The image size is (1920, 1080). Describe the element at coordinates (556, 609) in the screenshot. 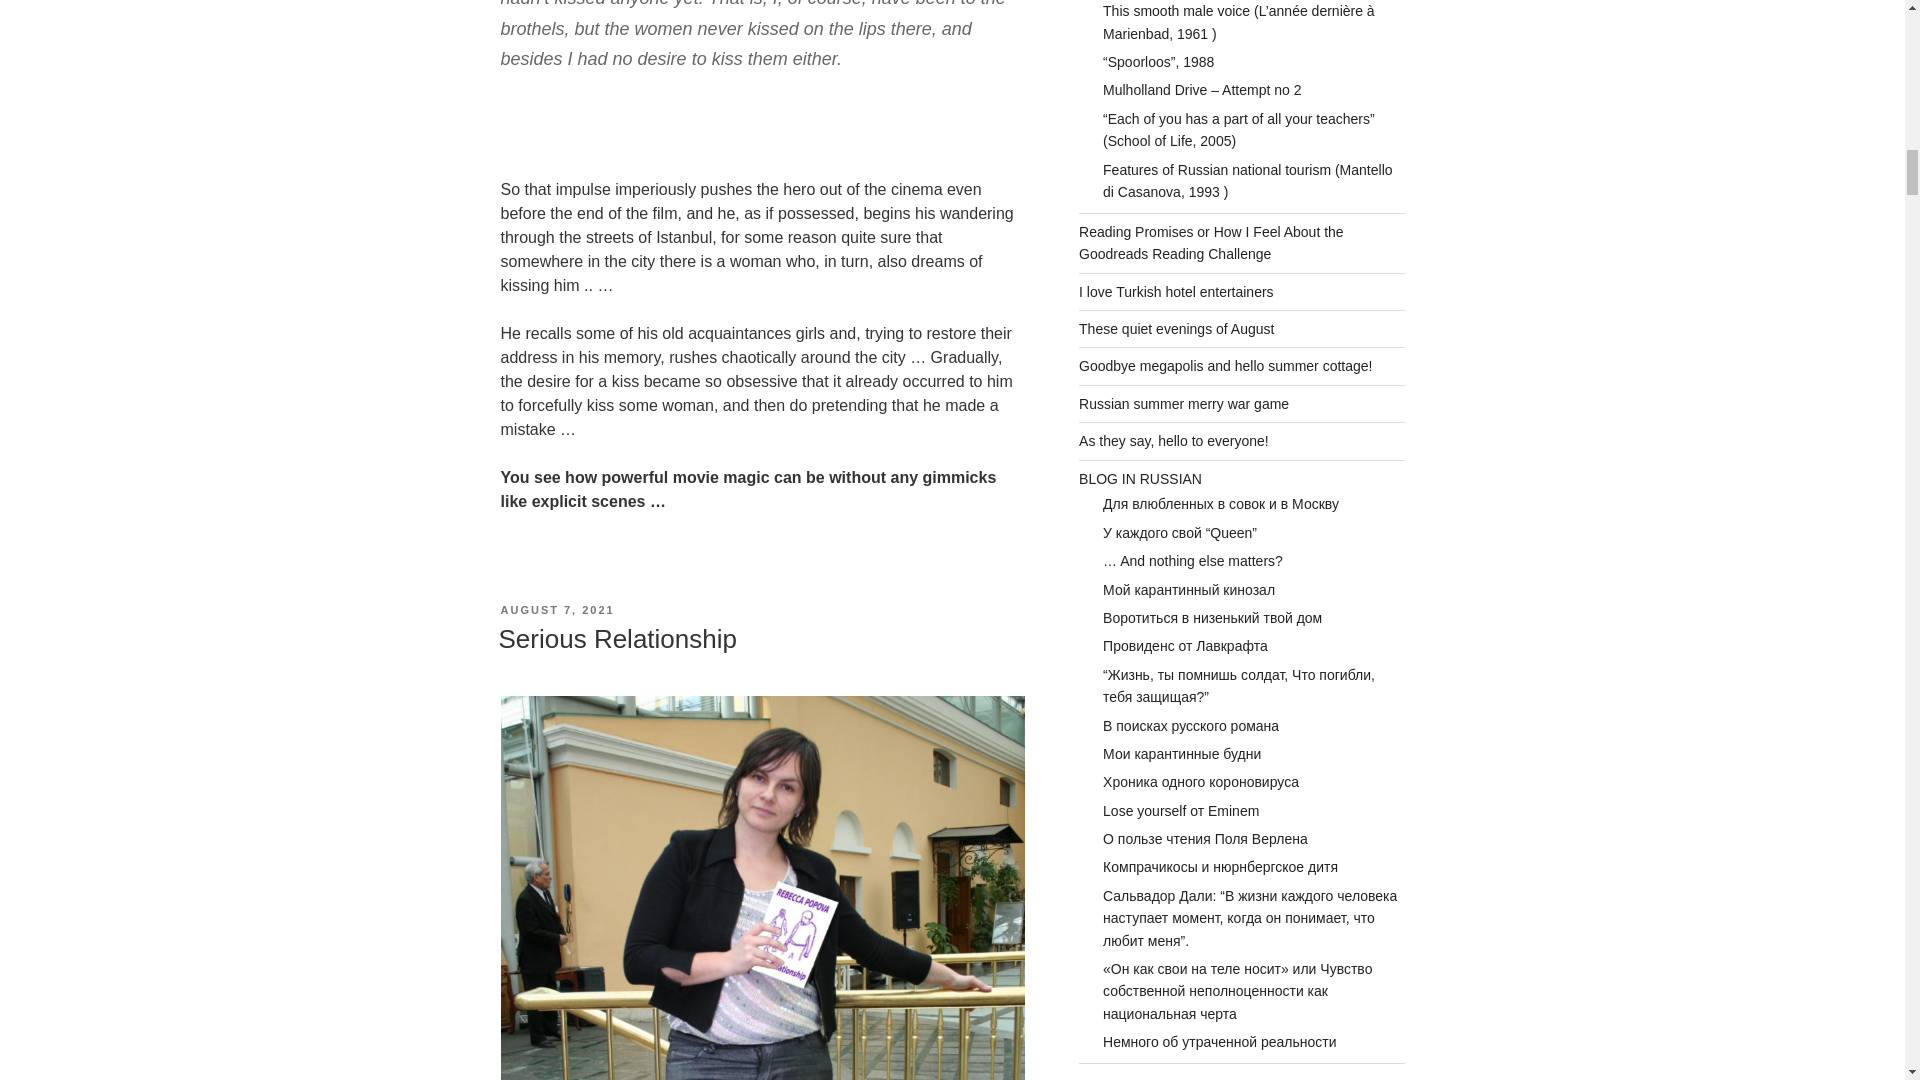

I see `AUGUST 7, 2021` at that location.